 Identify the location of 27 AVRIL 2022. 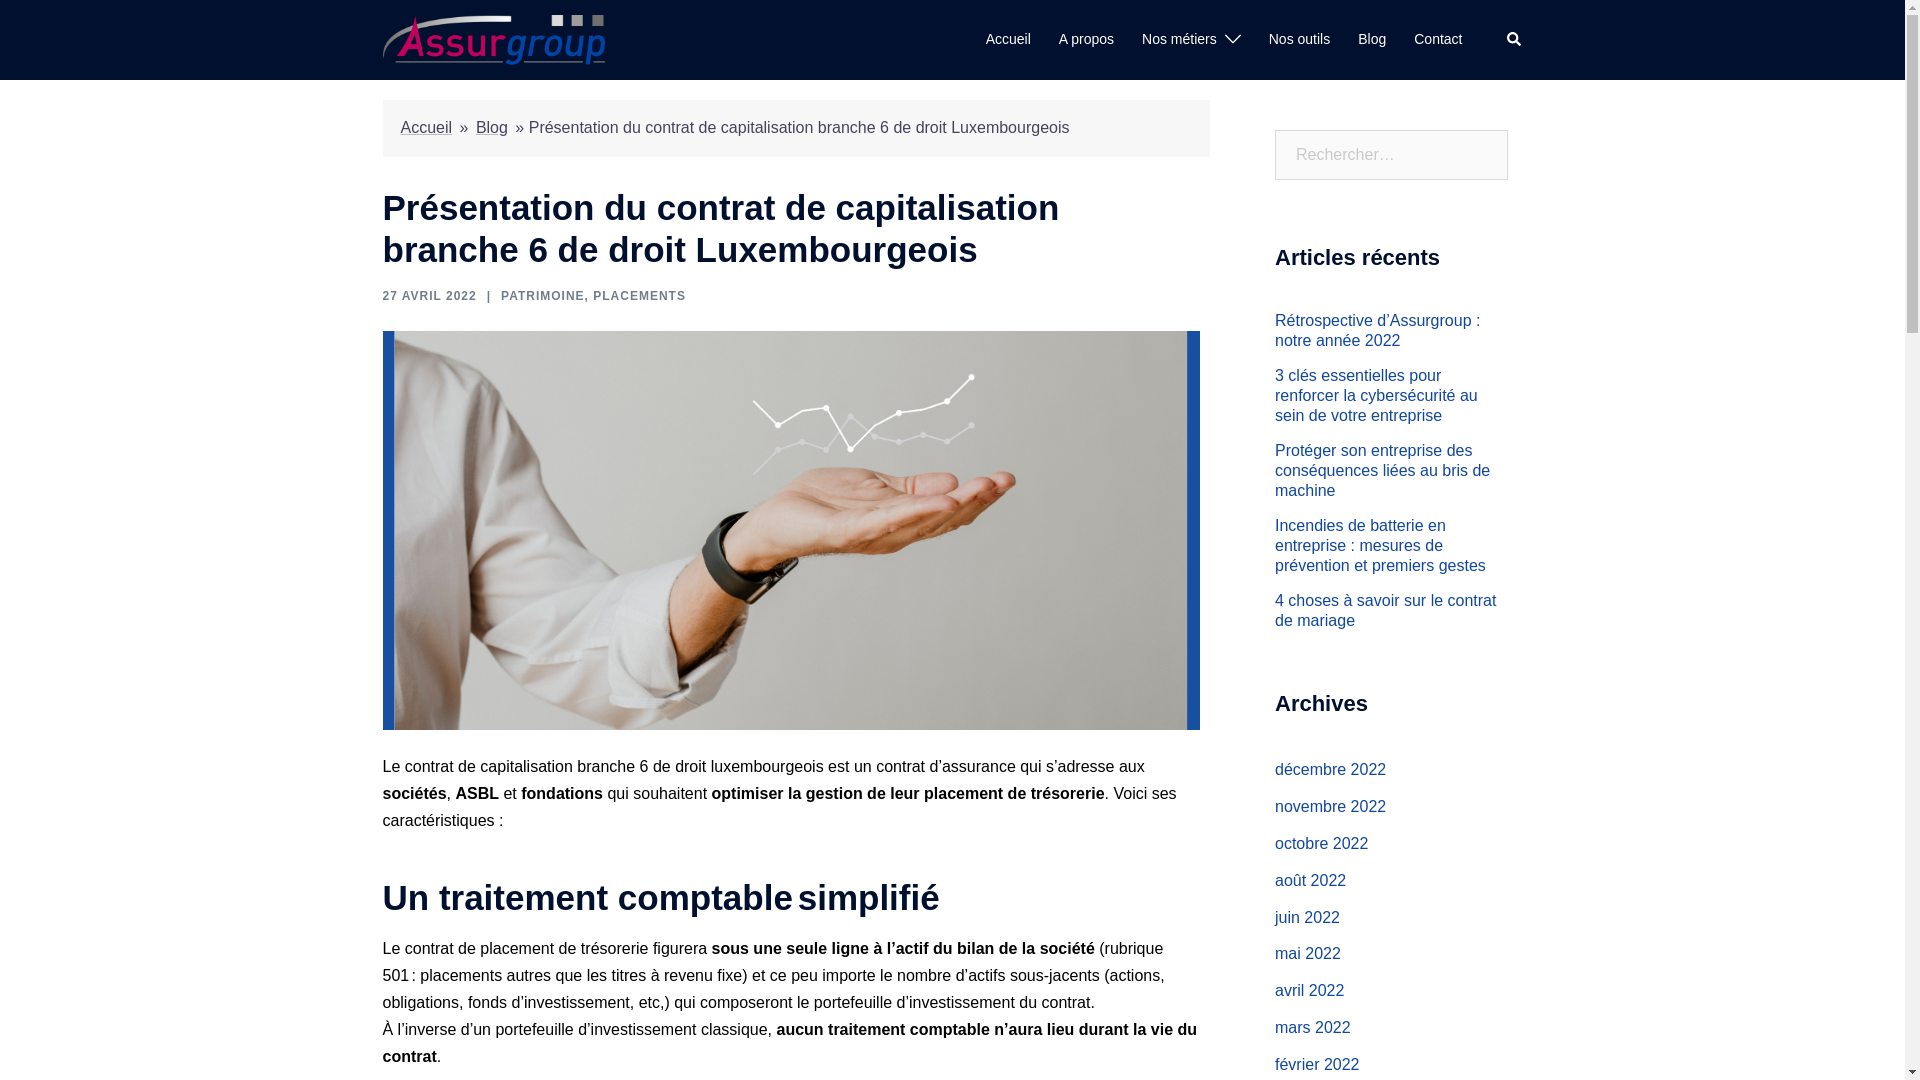
(429, 296).